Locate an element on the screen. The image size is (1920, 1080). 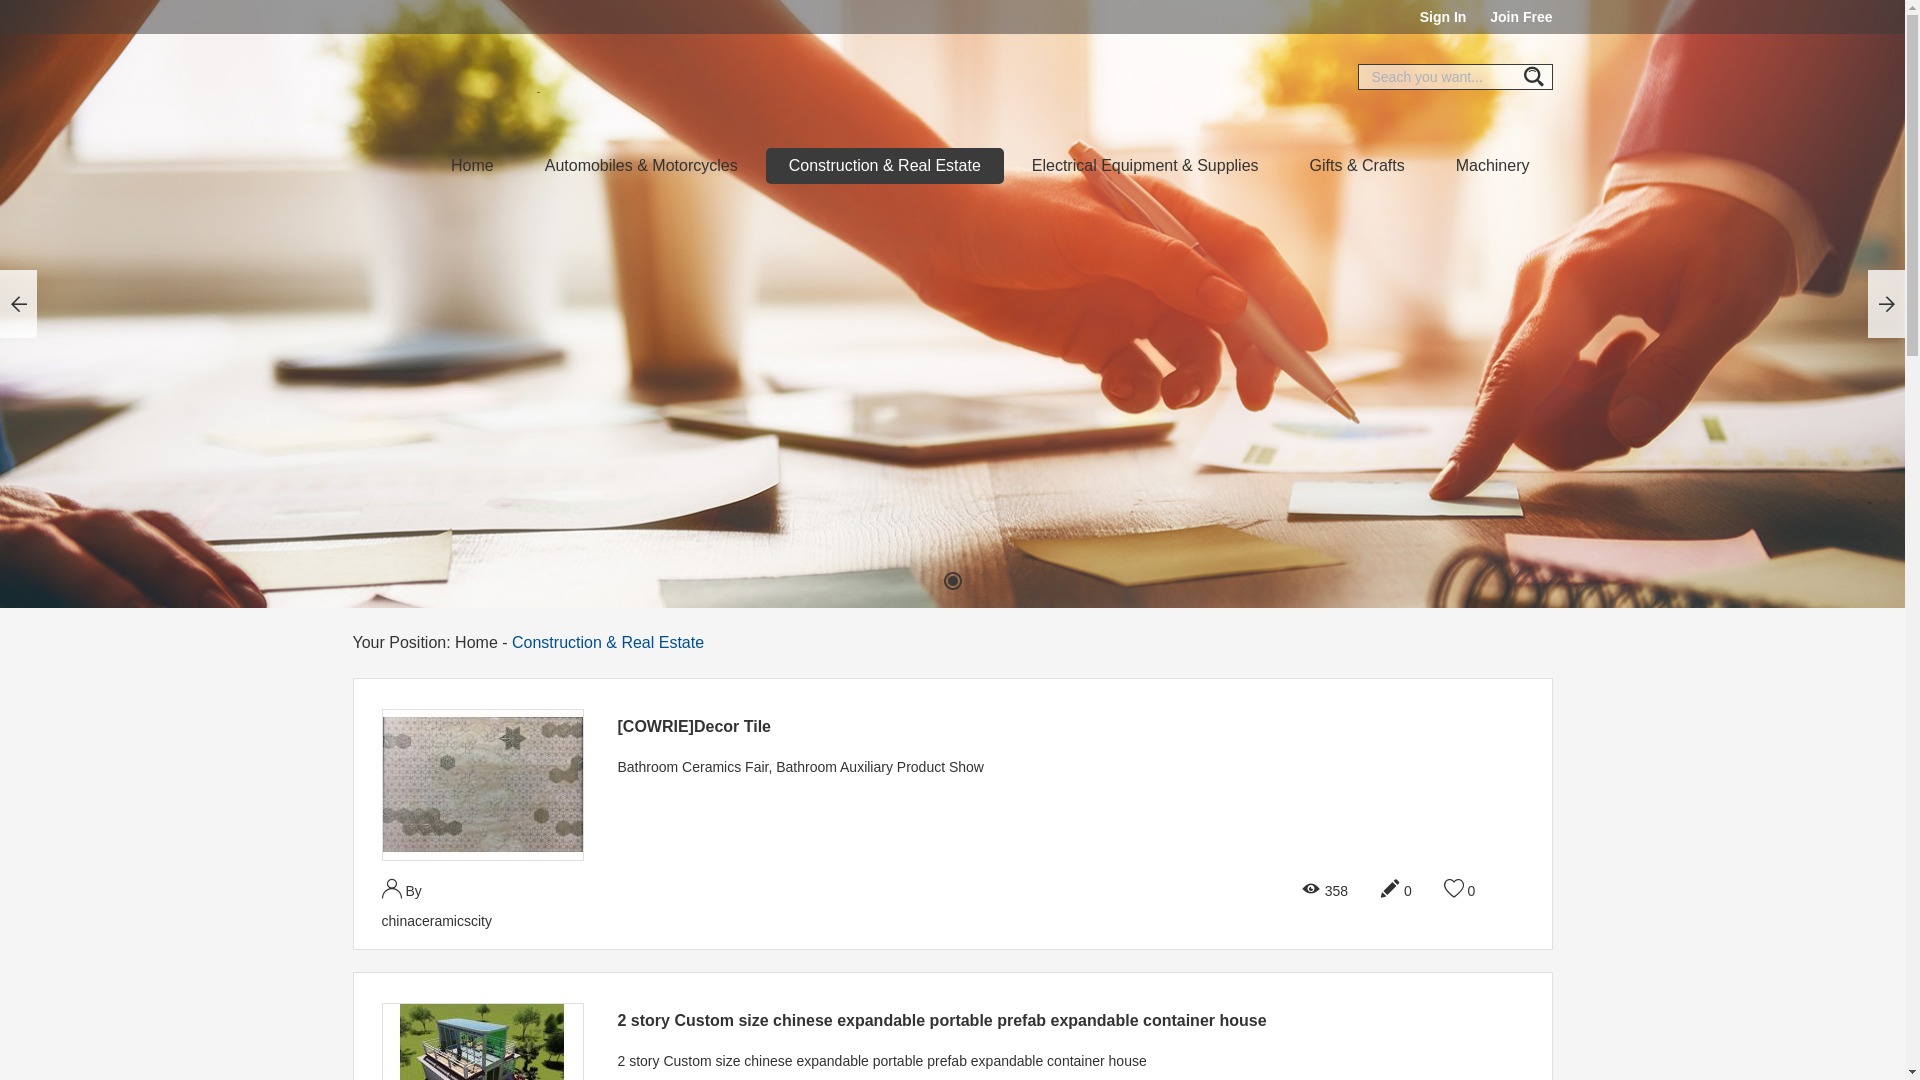
0 is located at coordinates (1460, 890).